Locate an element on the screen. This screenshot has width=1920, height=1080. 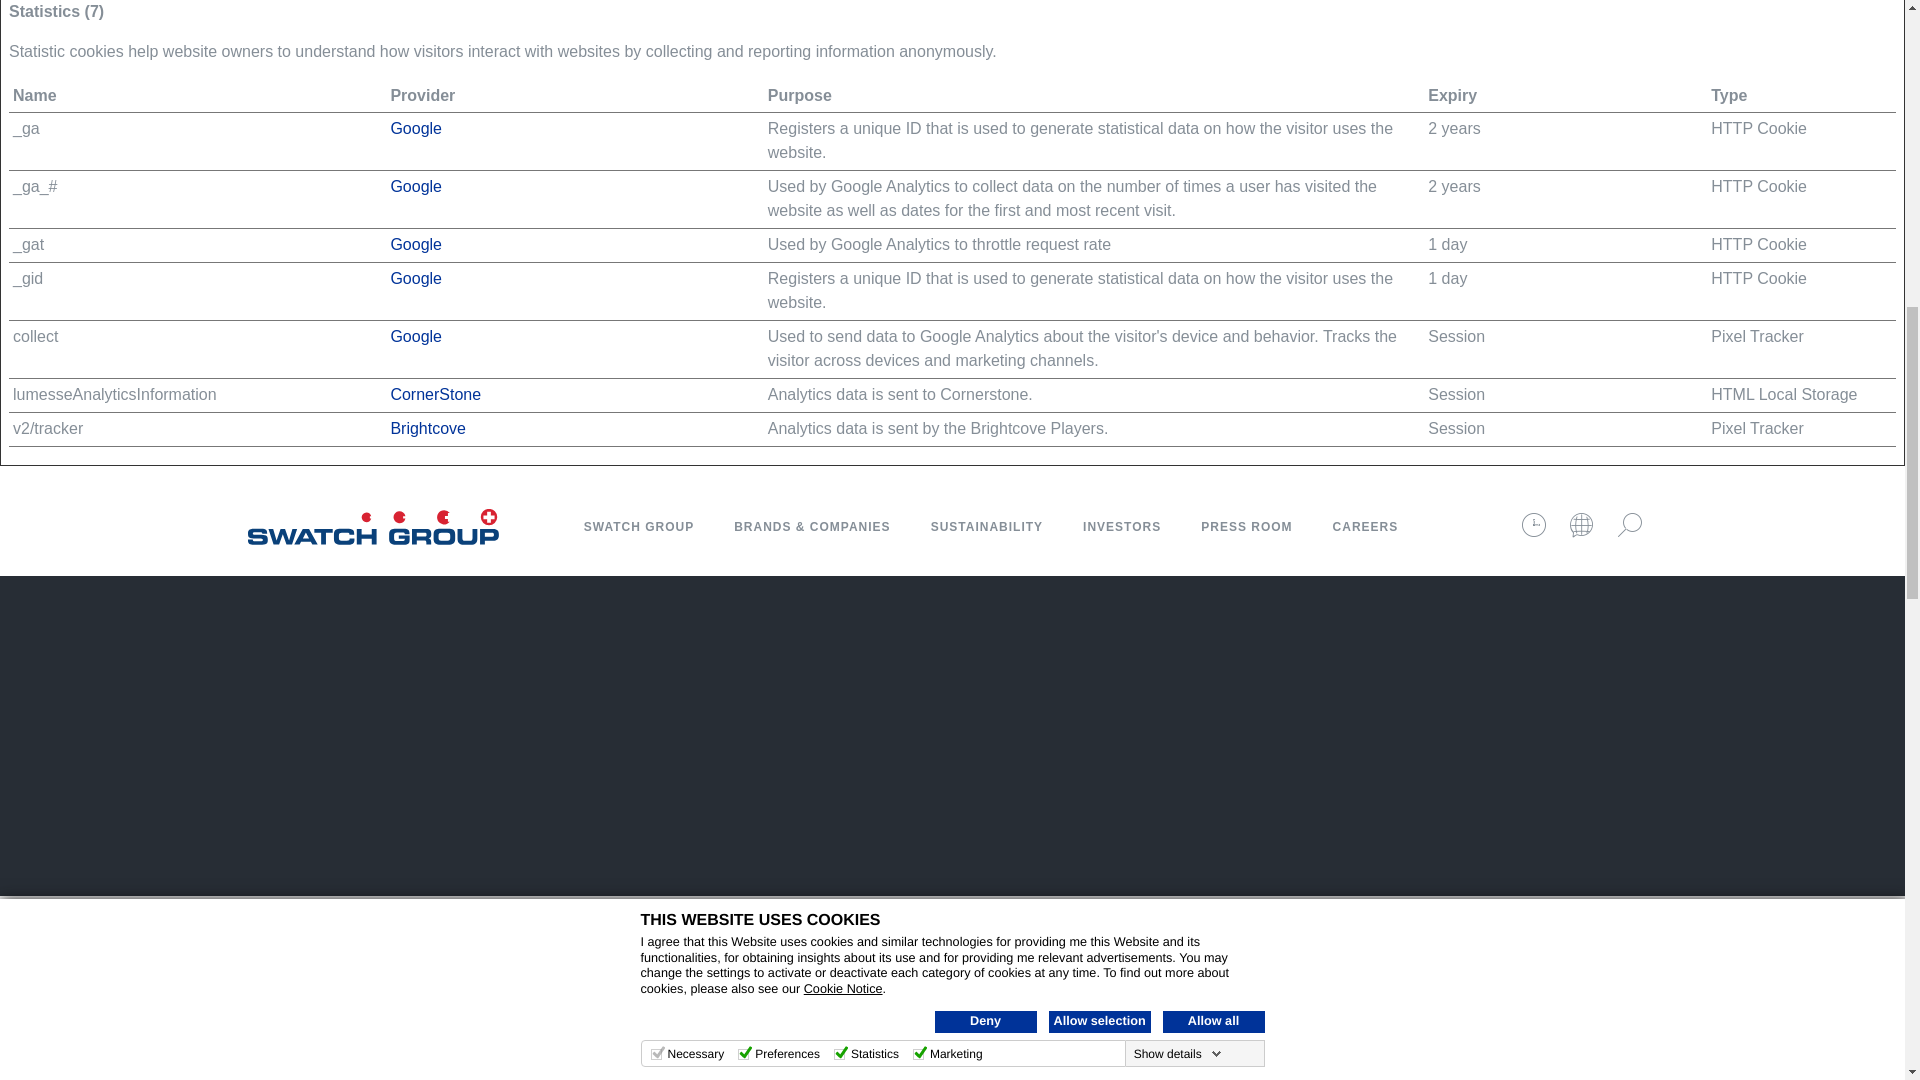
Google is located at coordinates (415, 186).